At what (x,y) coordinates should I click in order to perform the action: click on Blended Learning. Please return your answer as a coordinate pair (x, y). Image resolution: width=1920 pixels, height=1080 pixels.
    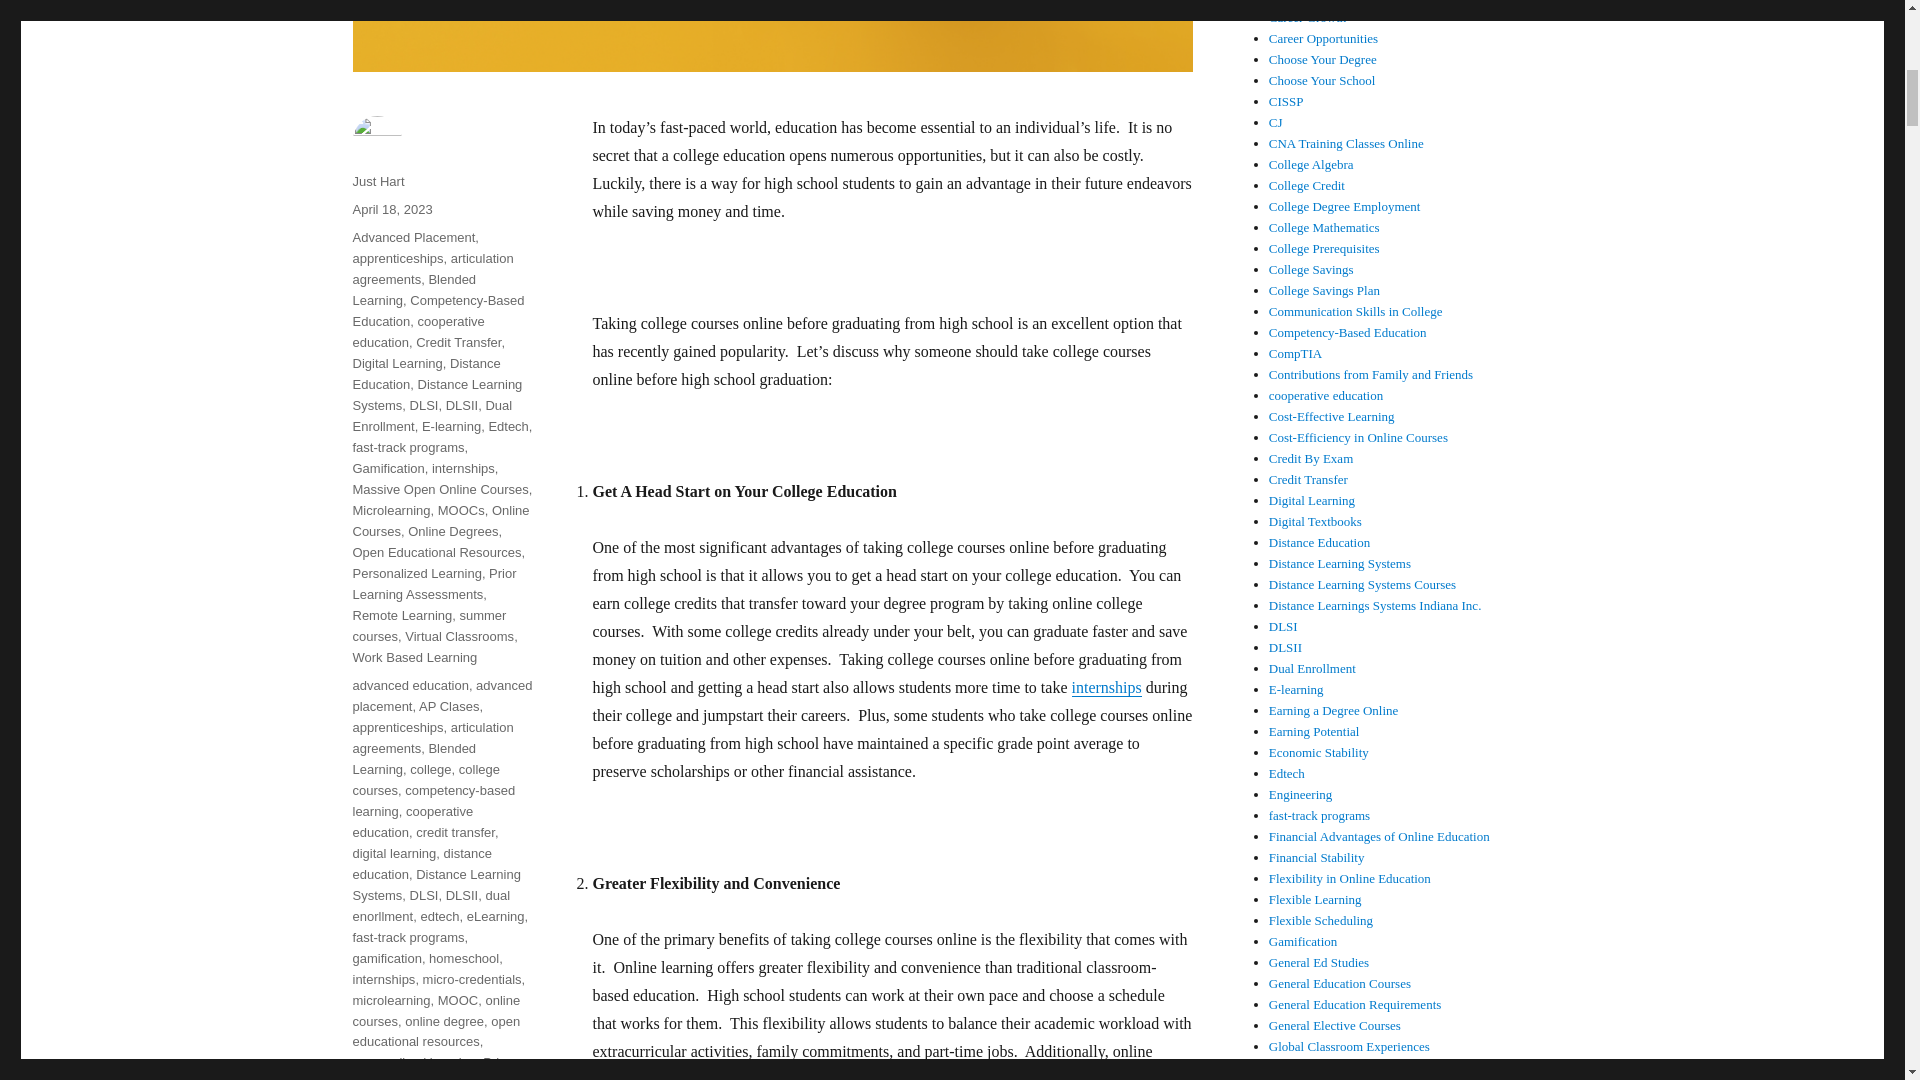
    Looking at the image, I should click on (414, 290).